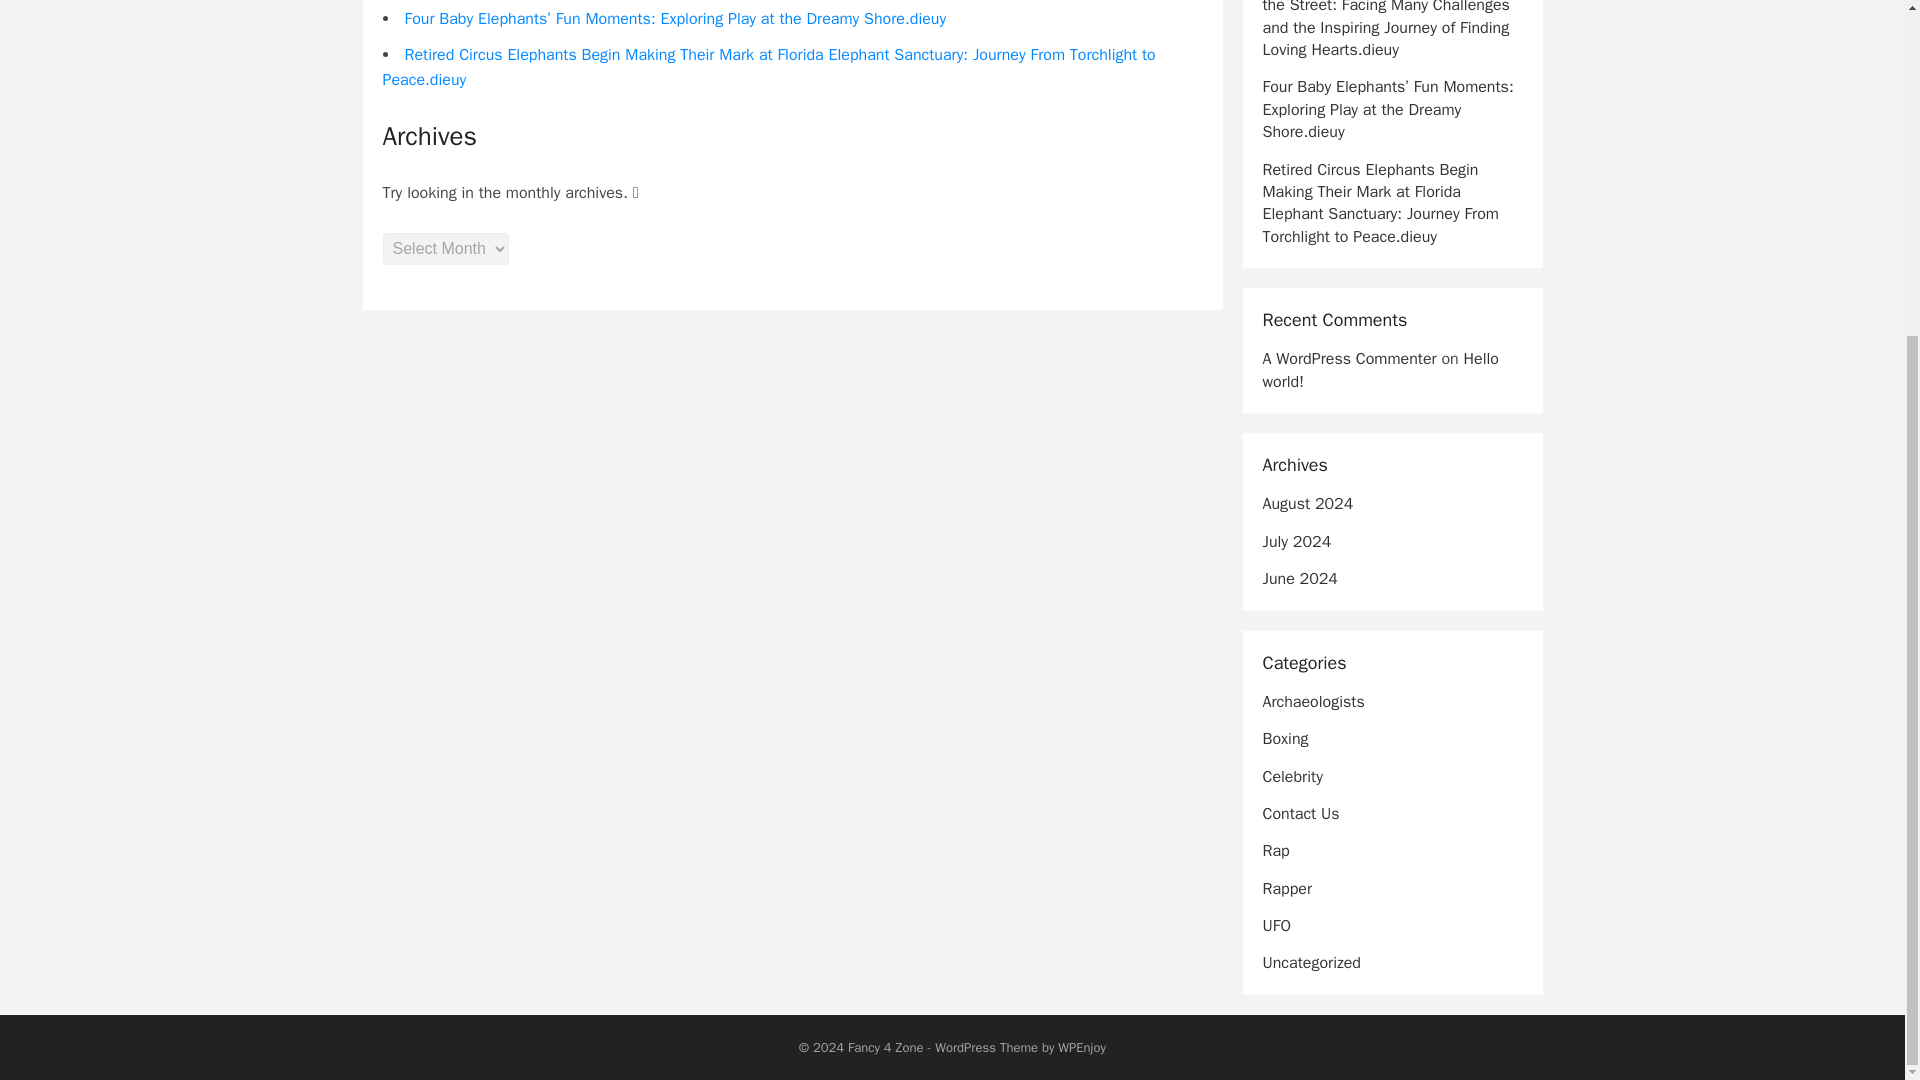  Describe the element at coordinates (1296, 542) in the screenshot. I see `July 2024` at that location.